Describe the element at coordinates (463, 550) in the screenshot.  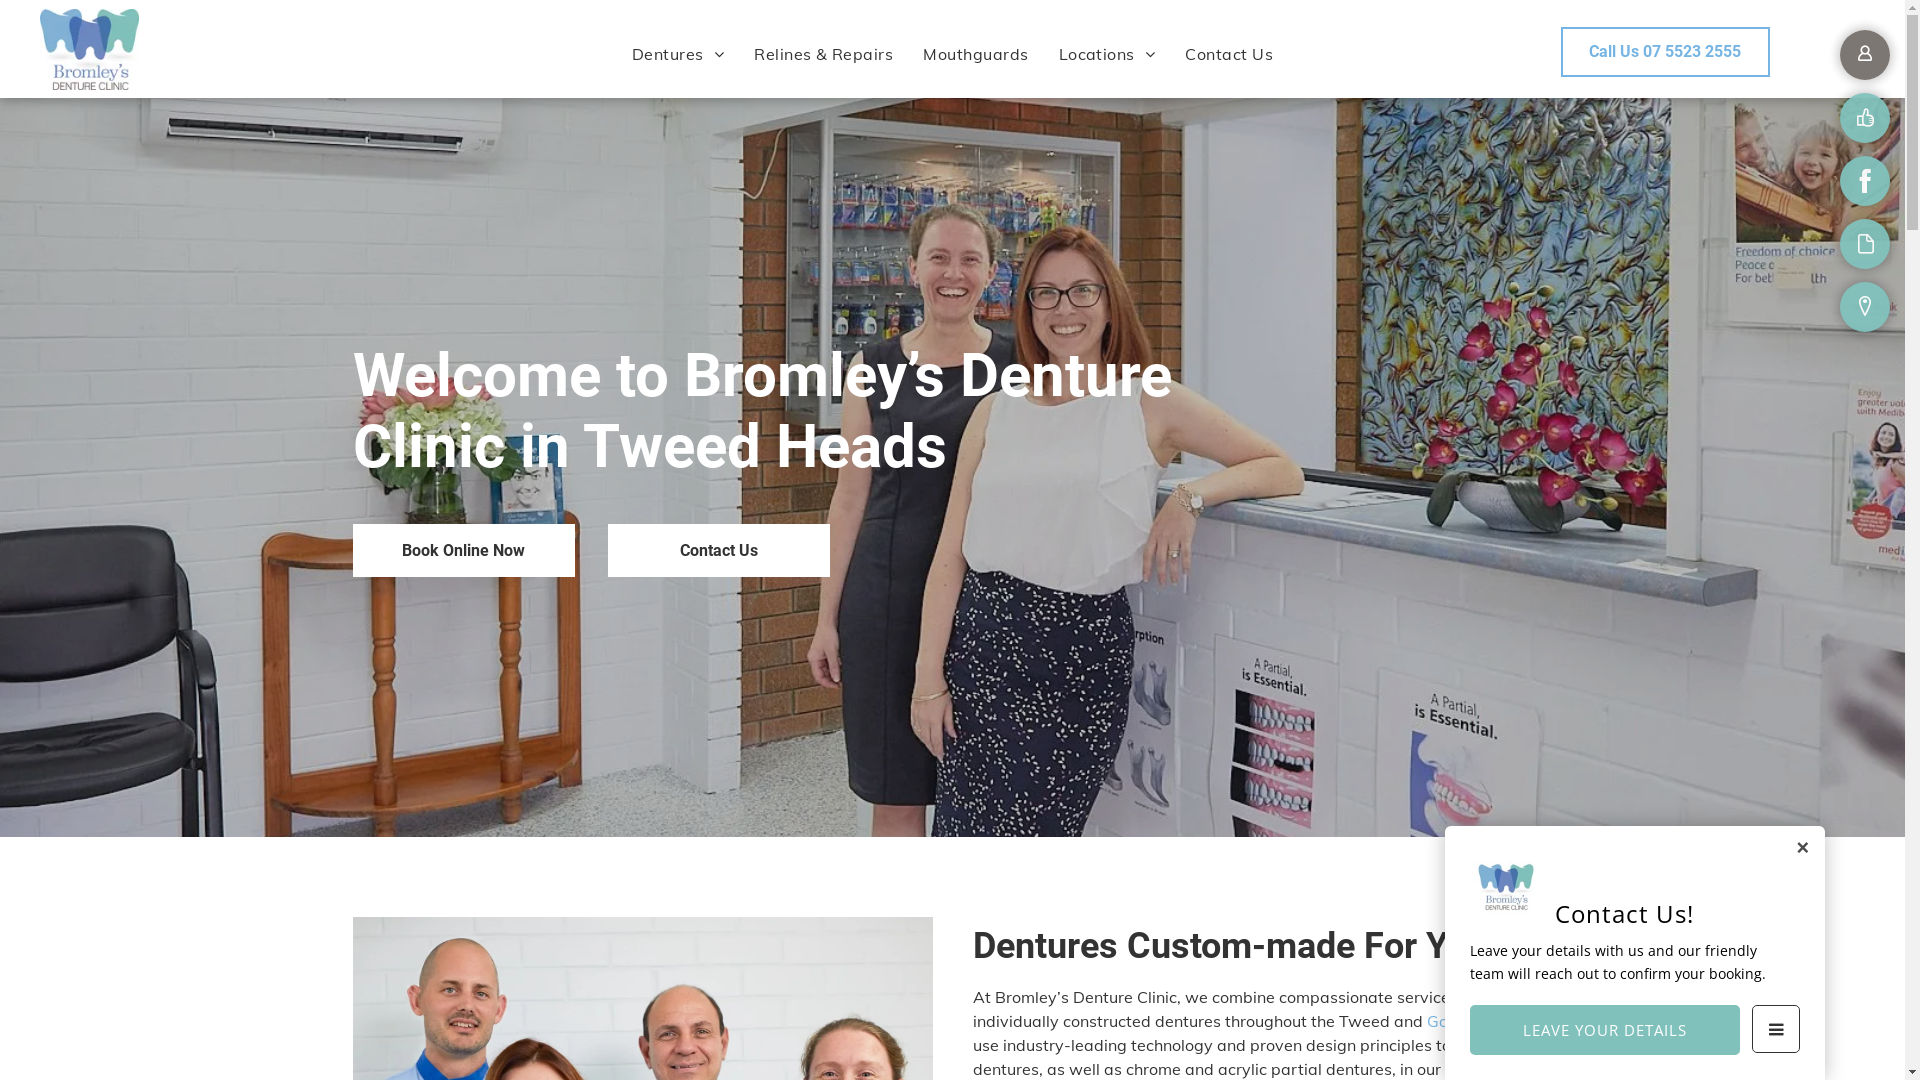
I see `Book Online Now` at that location.